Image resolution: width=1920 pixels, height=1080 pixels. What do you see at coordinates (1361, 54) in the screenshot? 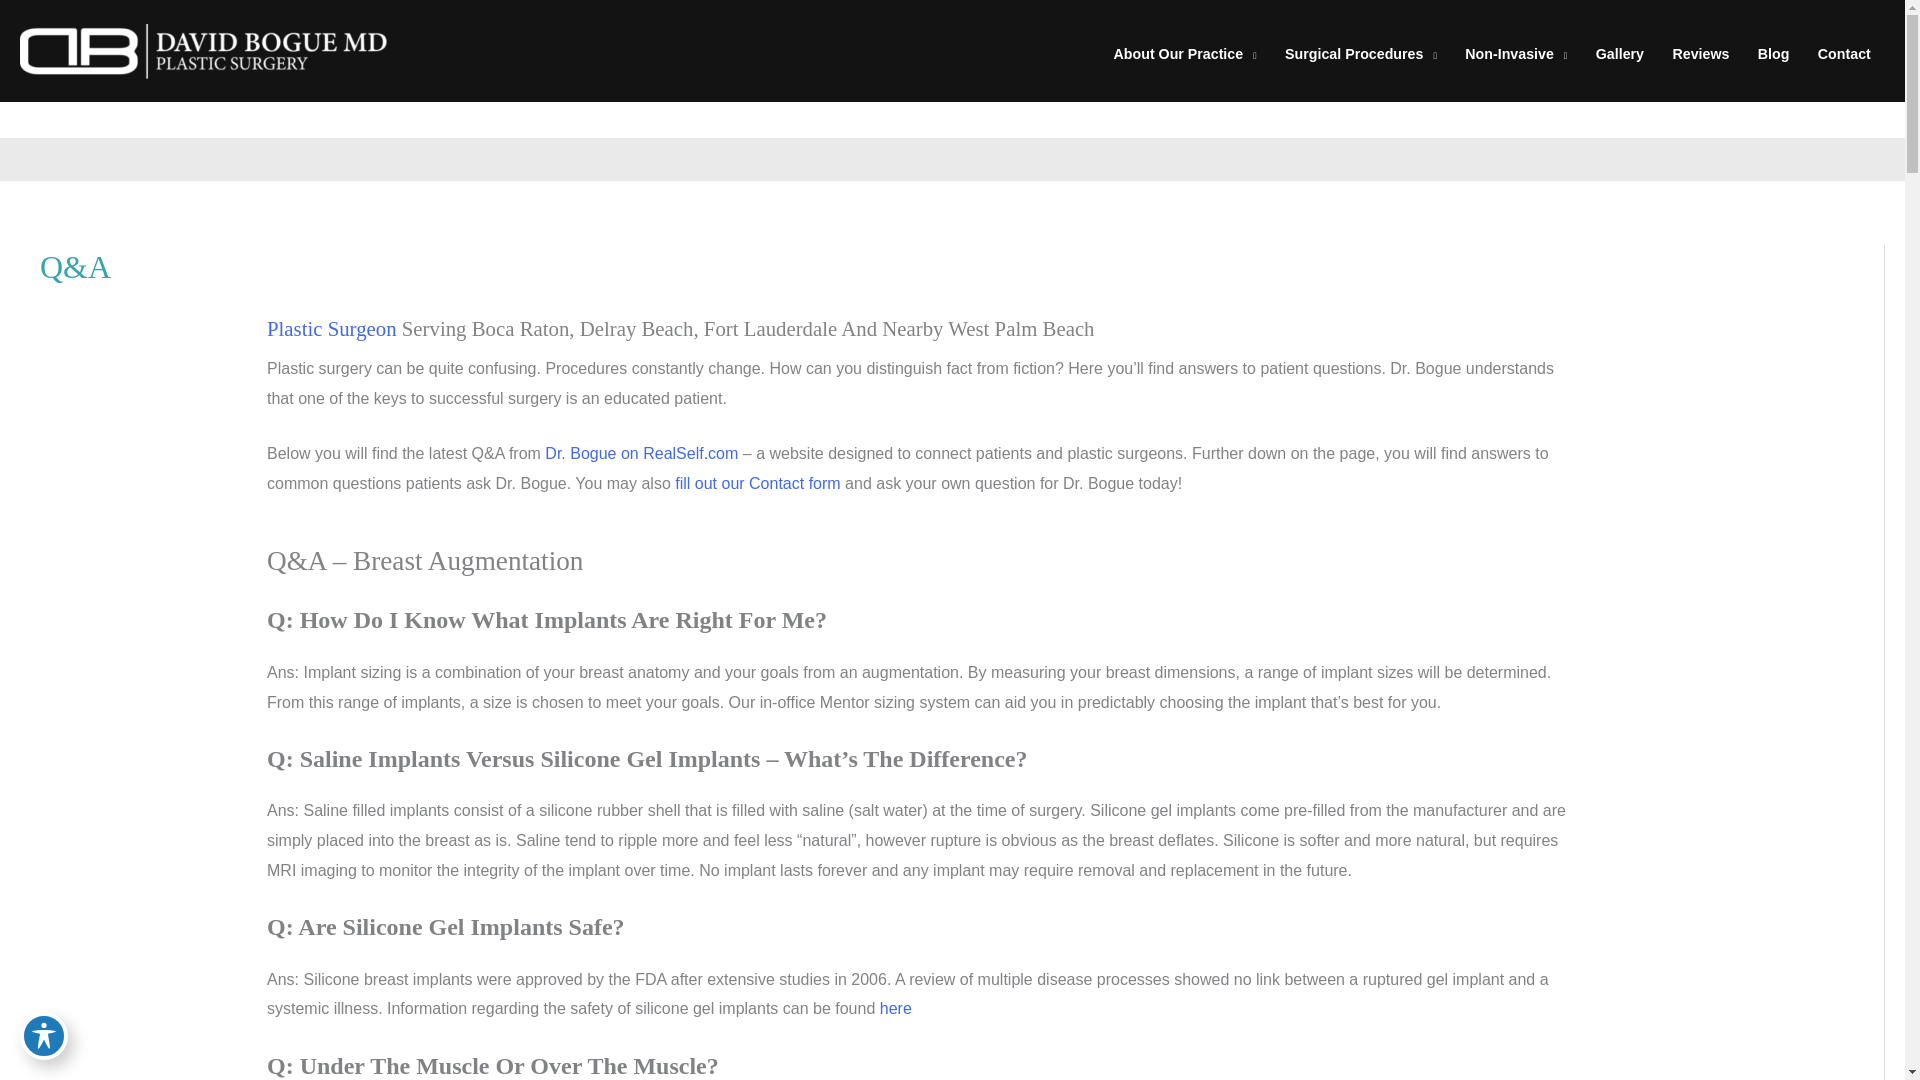
I see `Surgical Procedures` at bounding box center [1361, 54].